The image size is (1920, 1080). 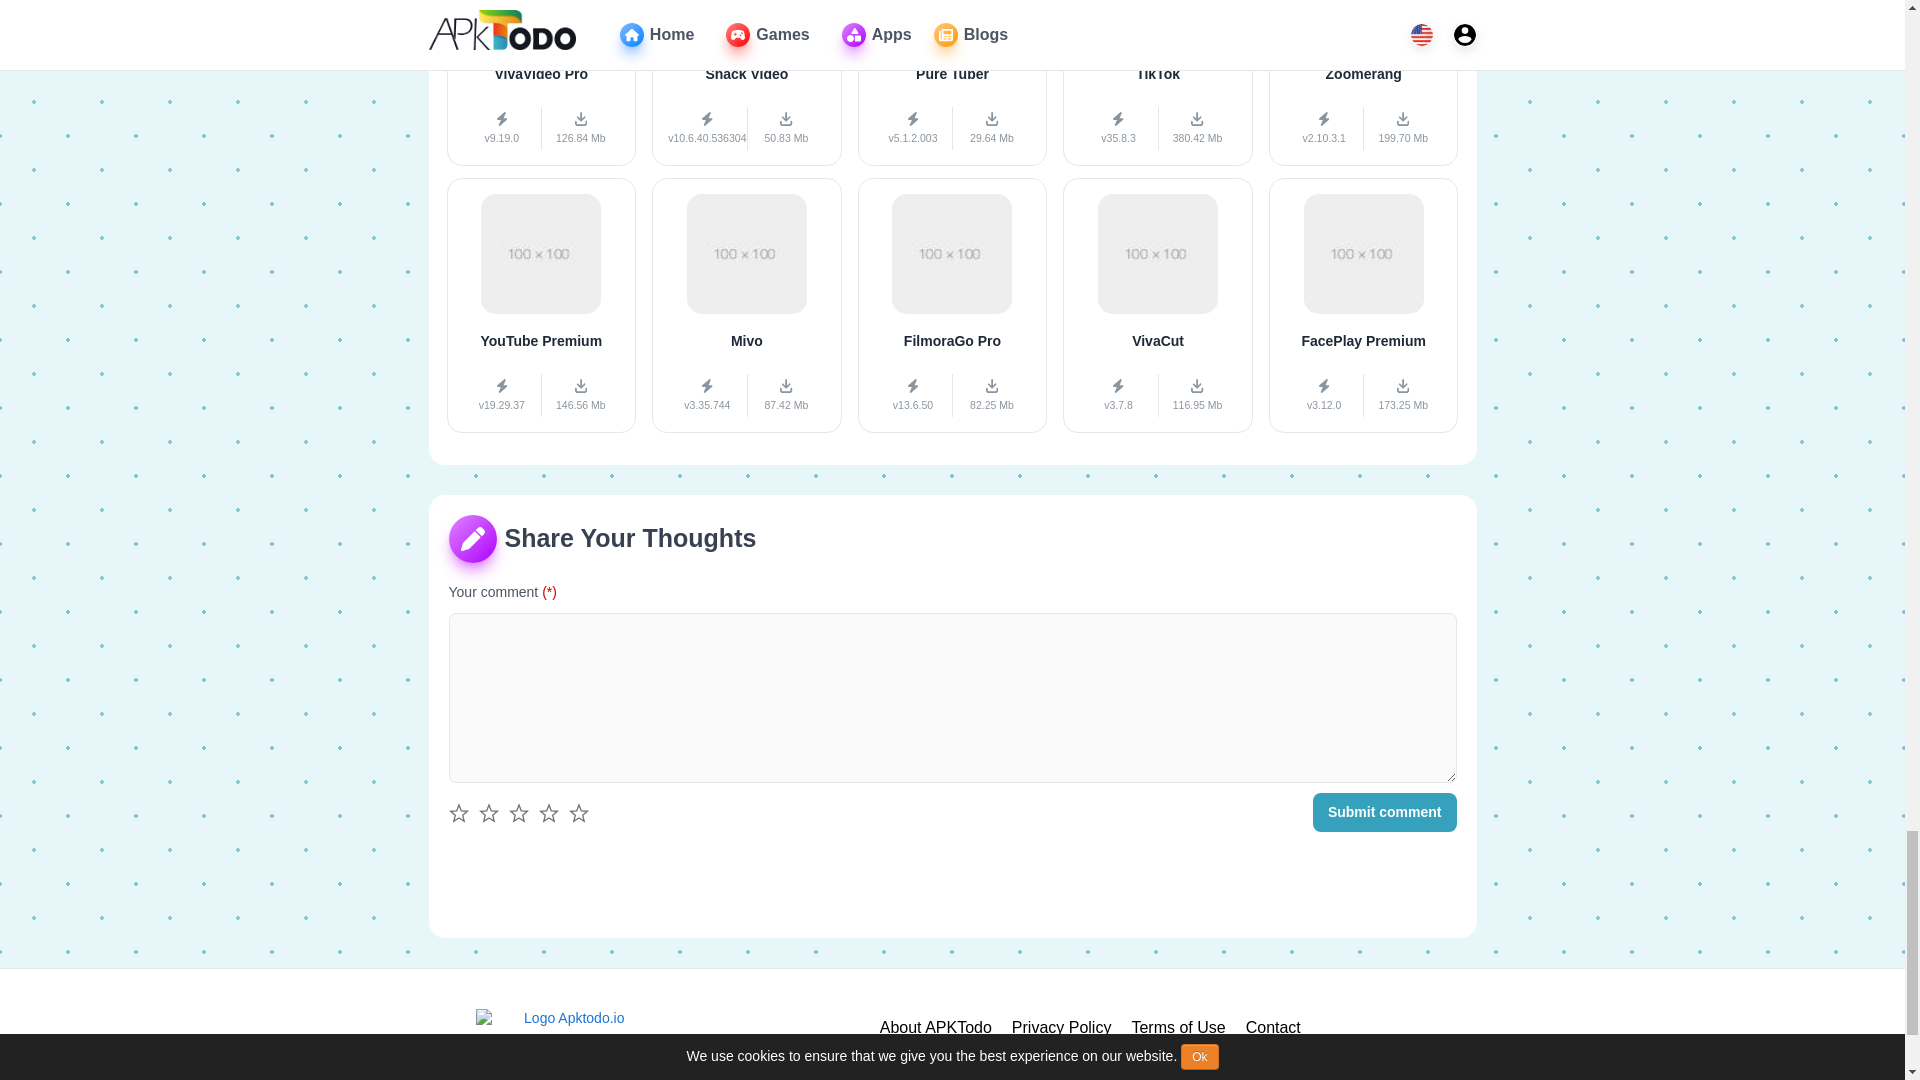 What do you see at coordinates (1061, 1028) in the screenshot?
I see `Privacy Policy` at bounding box center [1061, 1028].